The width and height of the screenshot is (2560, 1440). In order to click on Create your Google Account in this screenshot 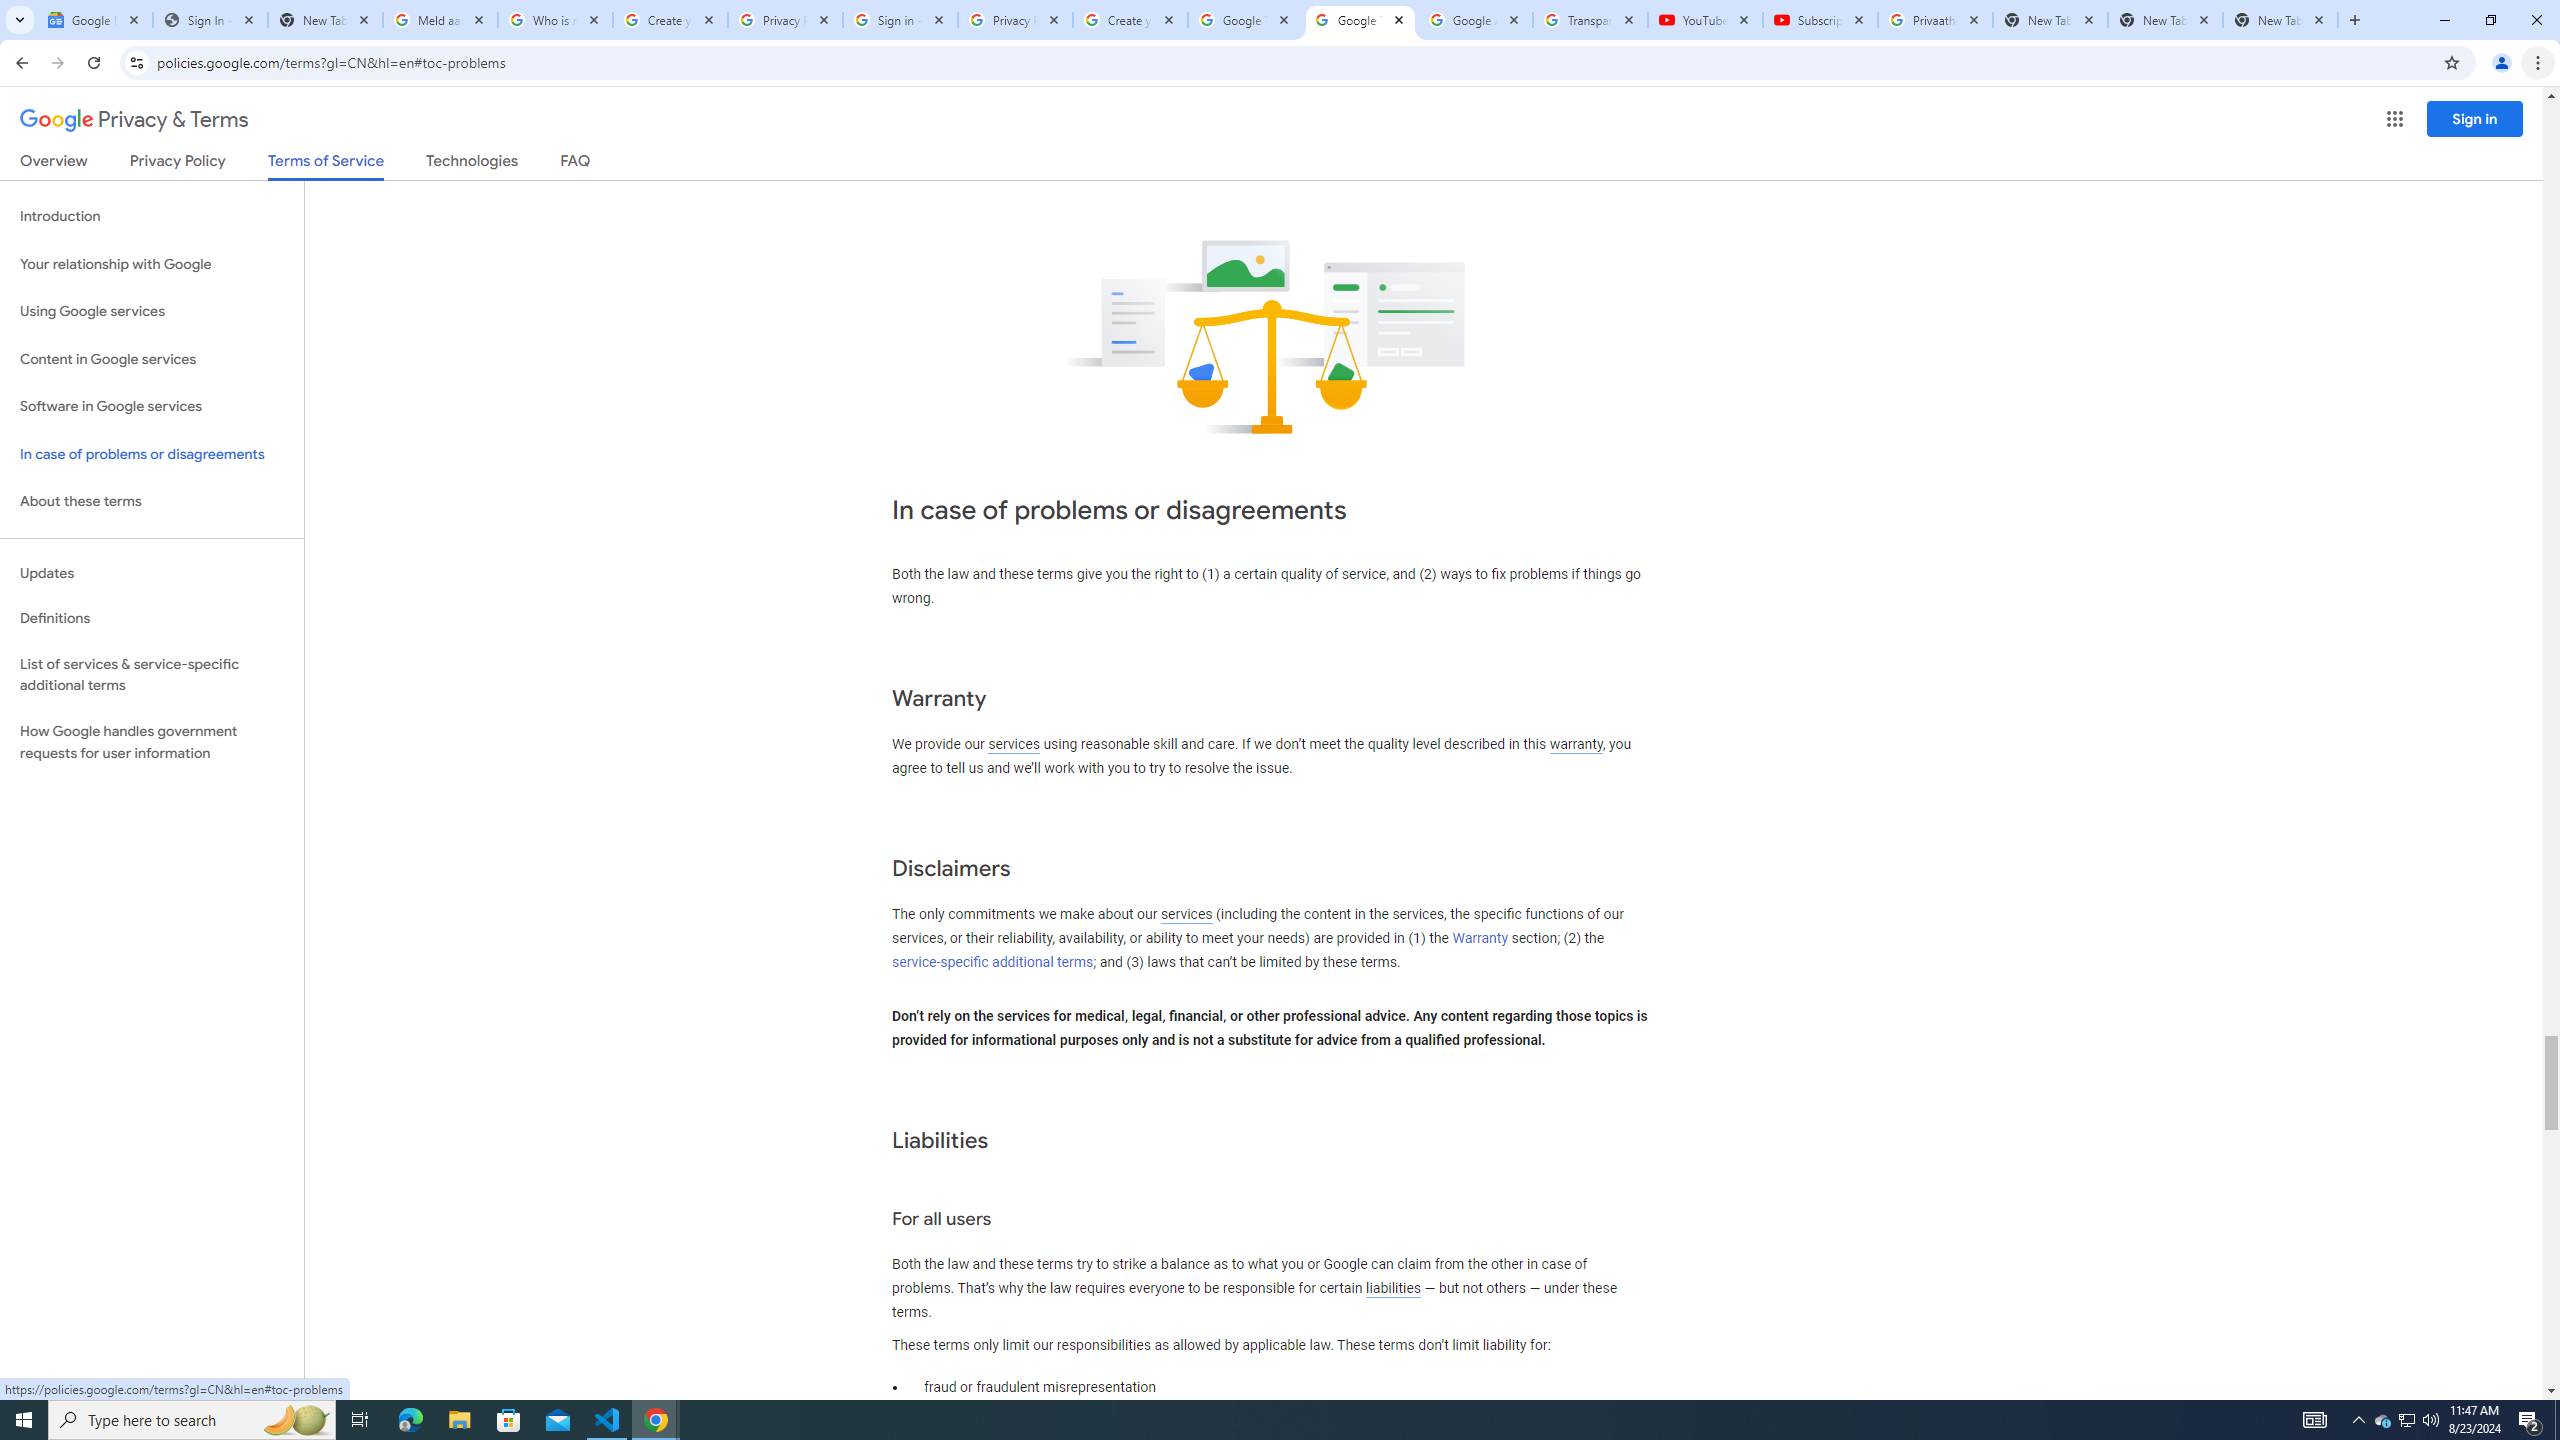, I will do `click(1131, 20)`.